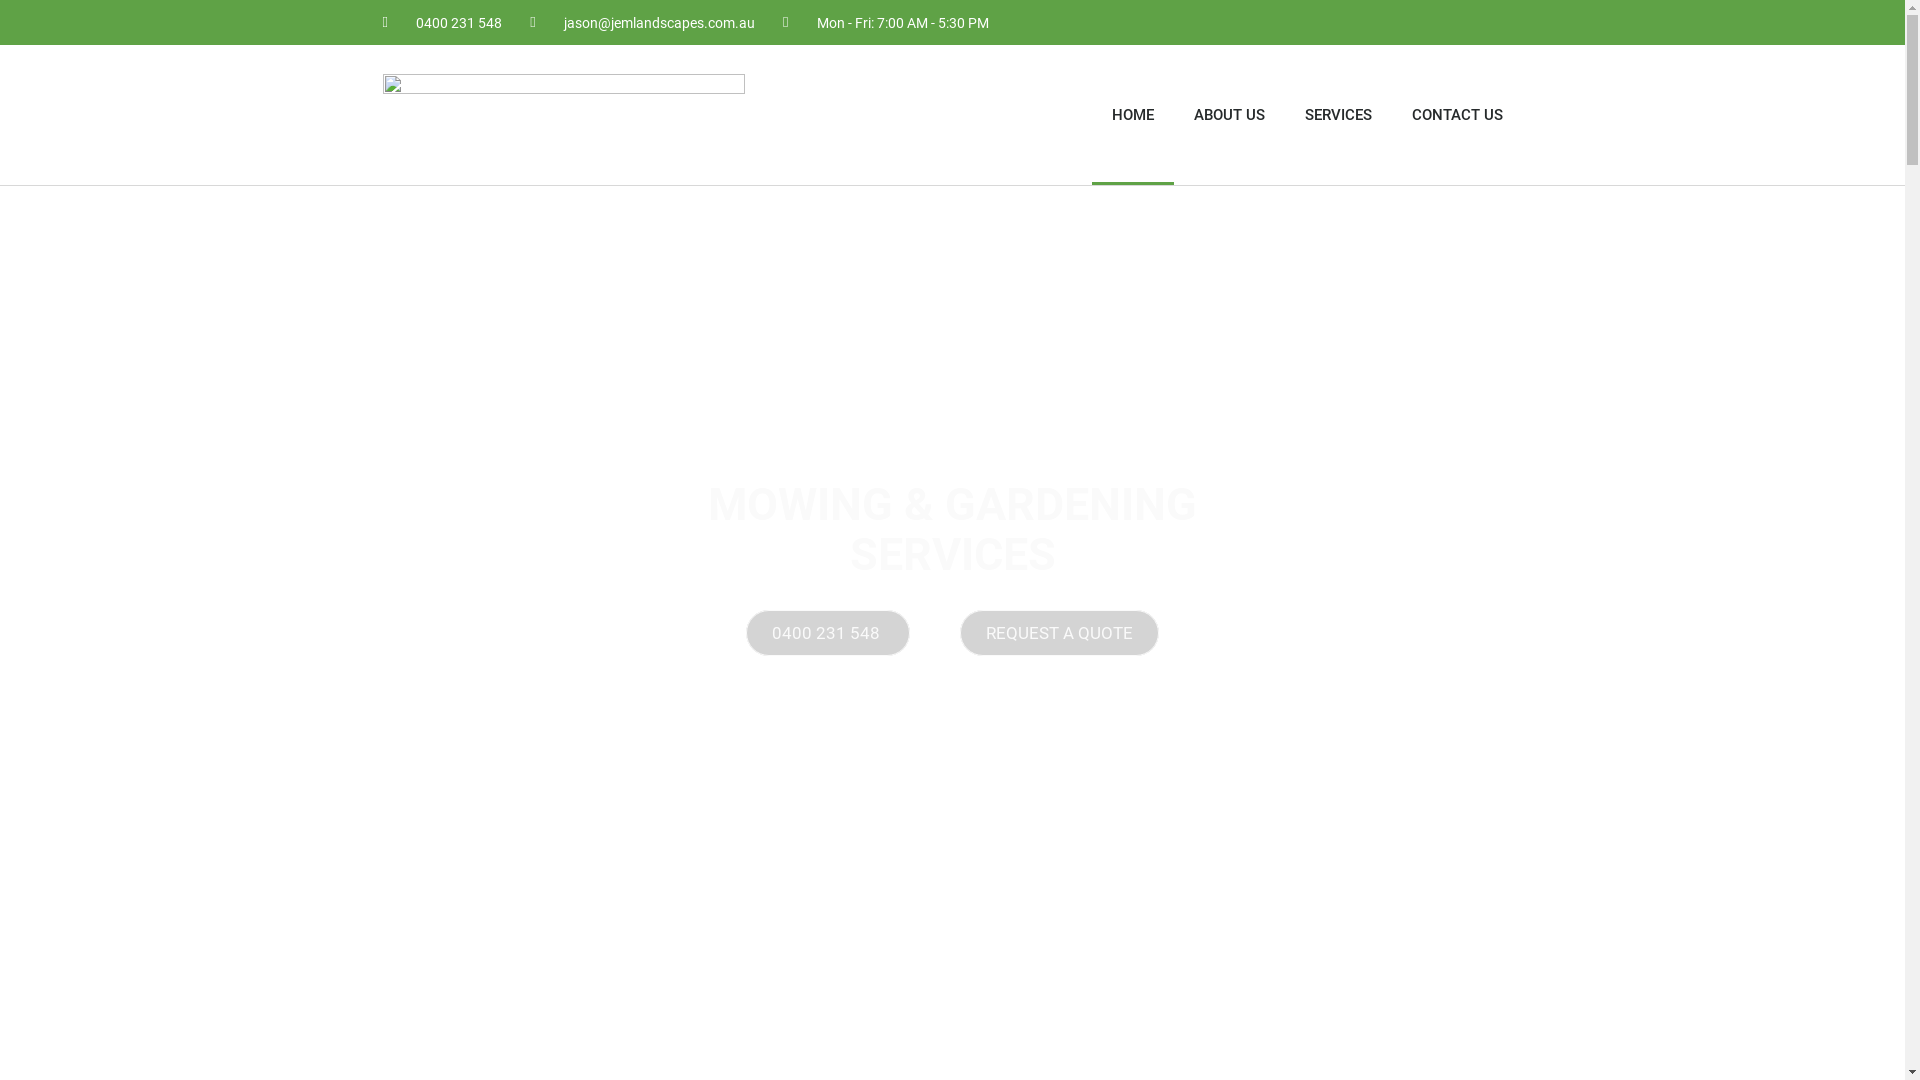 The height and width of the screenshot is (1080, 1920). What do you see at coordinates (1338, 115) in the screenshot?
I see `SERVICES` at bounding box center [1338, 115].